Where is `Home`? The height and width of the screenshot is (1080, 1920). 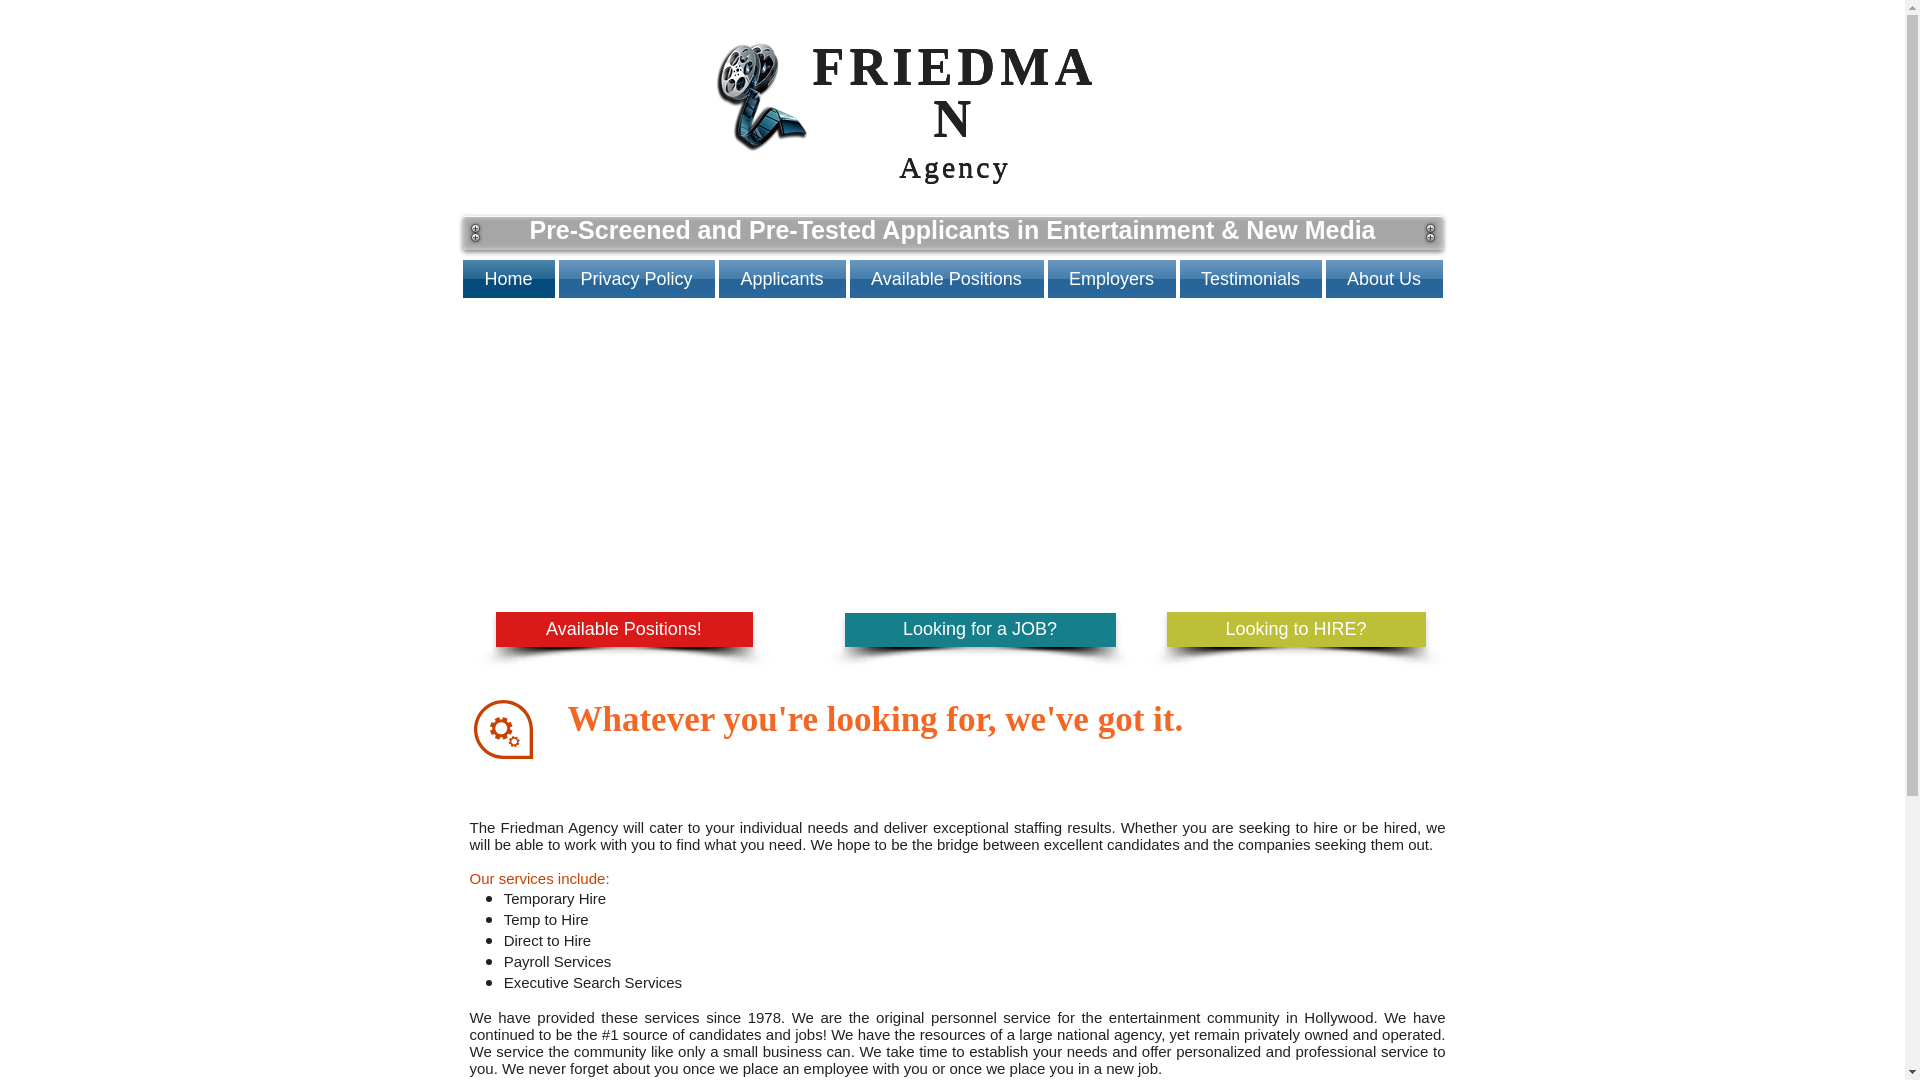 Home is located at coordinates (509, 279).